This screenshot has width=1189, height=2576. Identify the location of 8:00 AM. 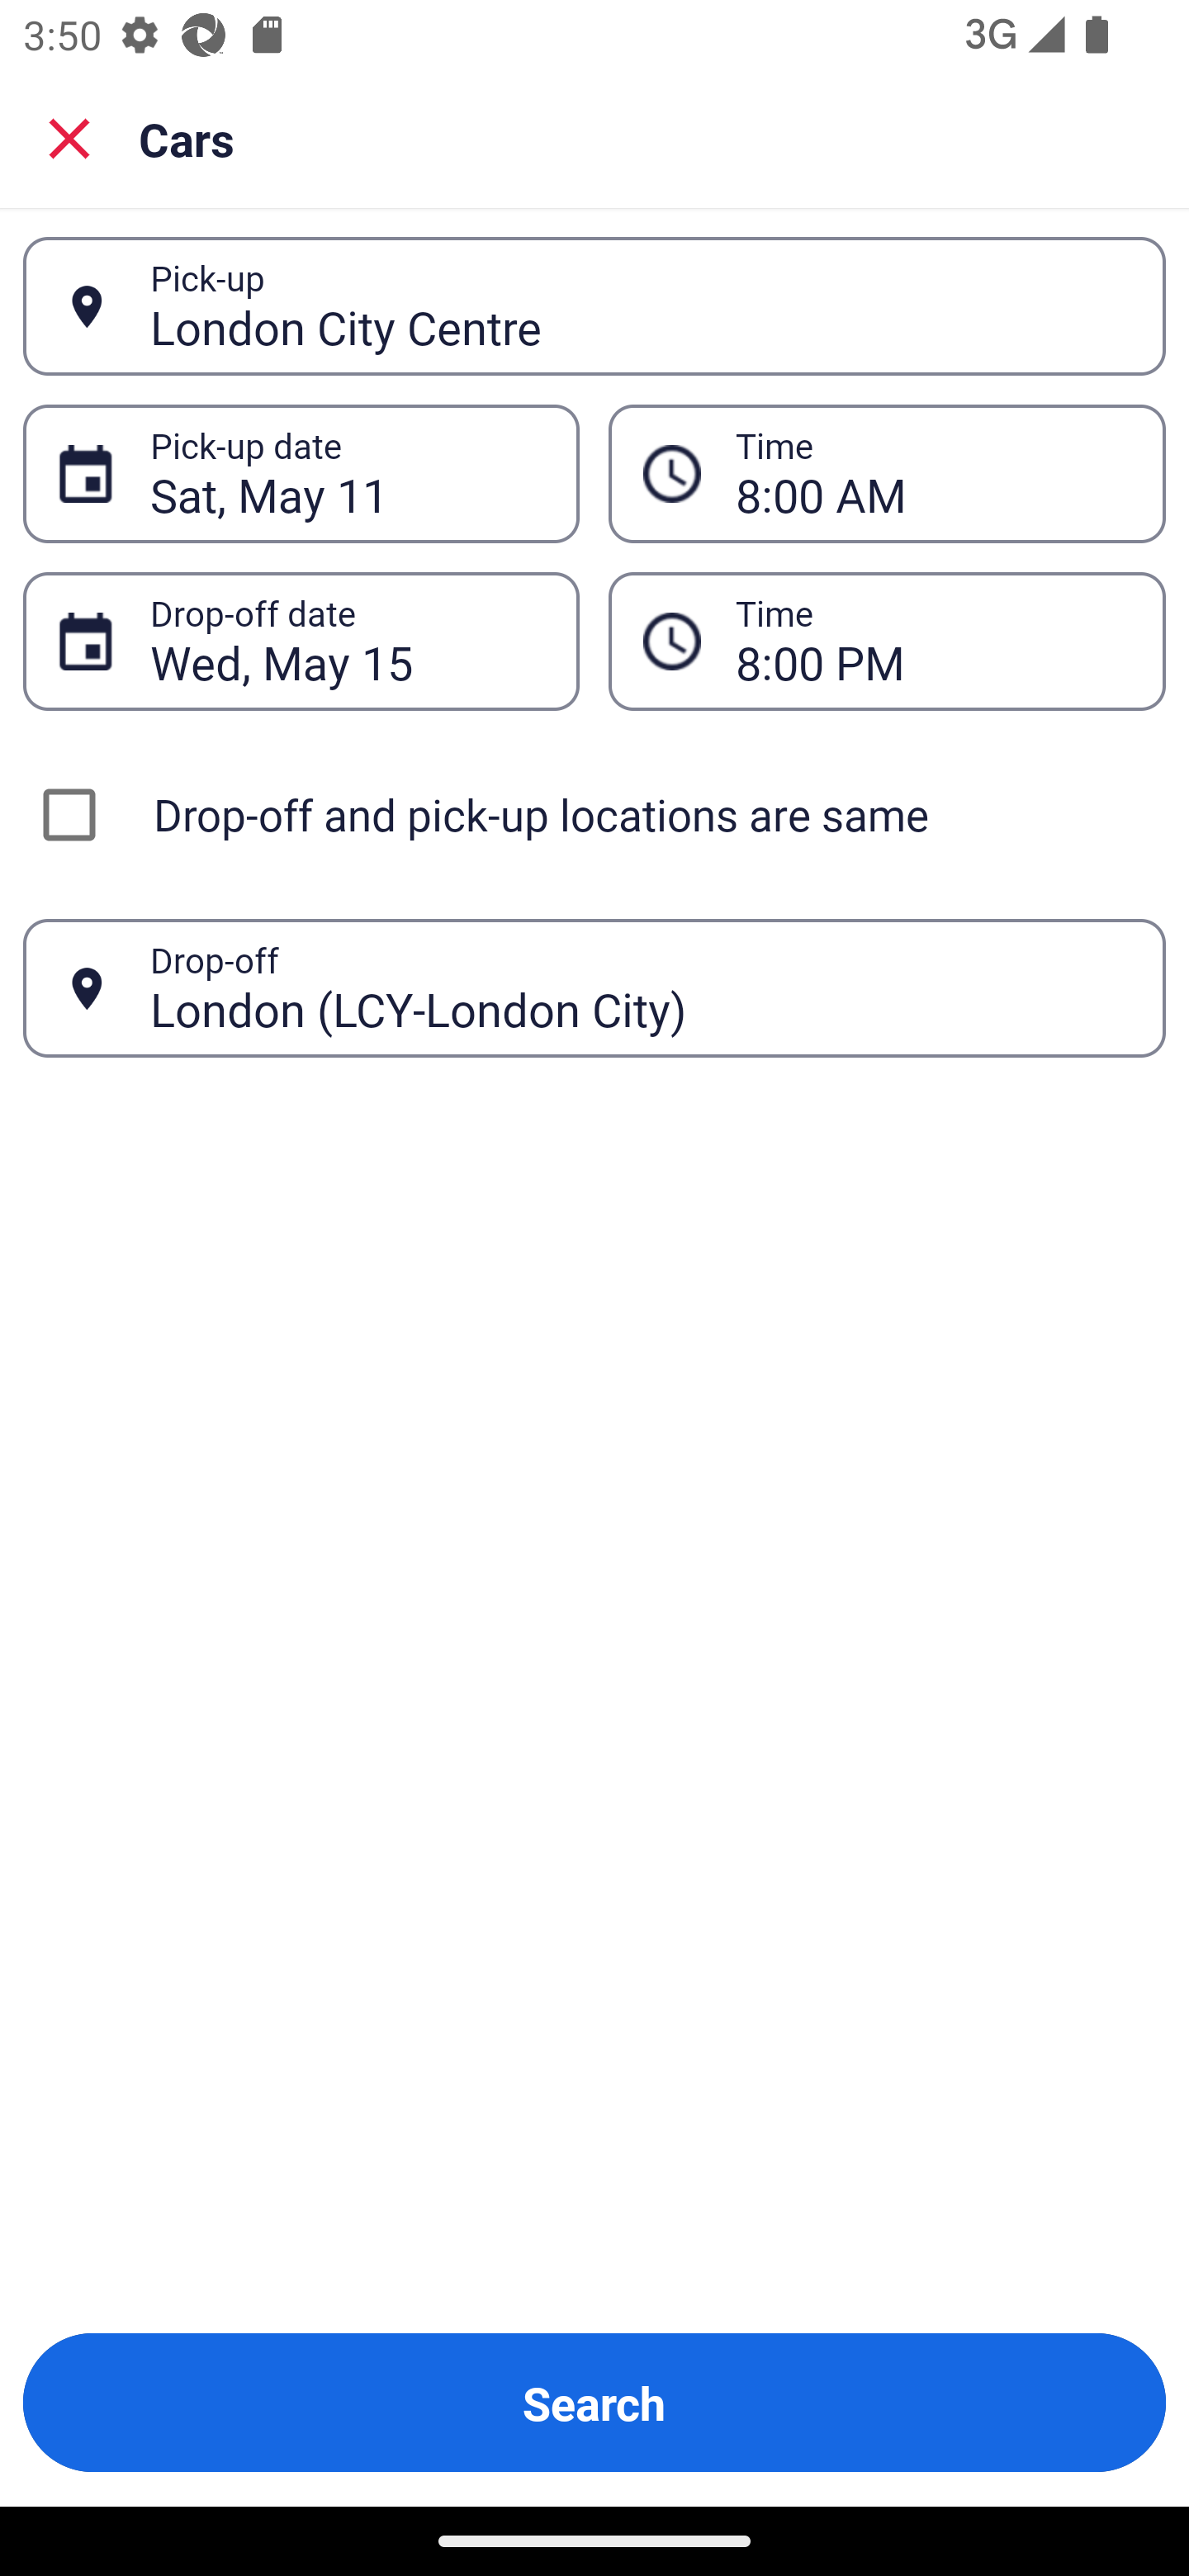
(887, 474).